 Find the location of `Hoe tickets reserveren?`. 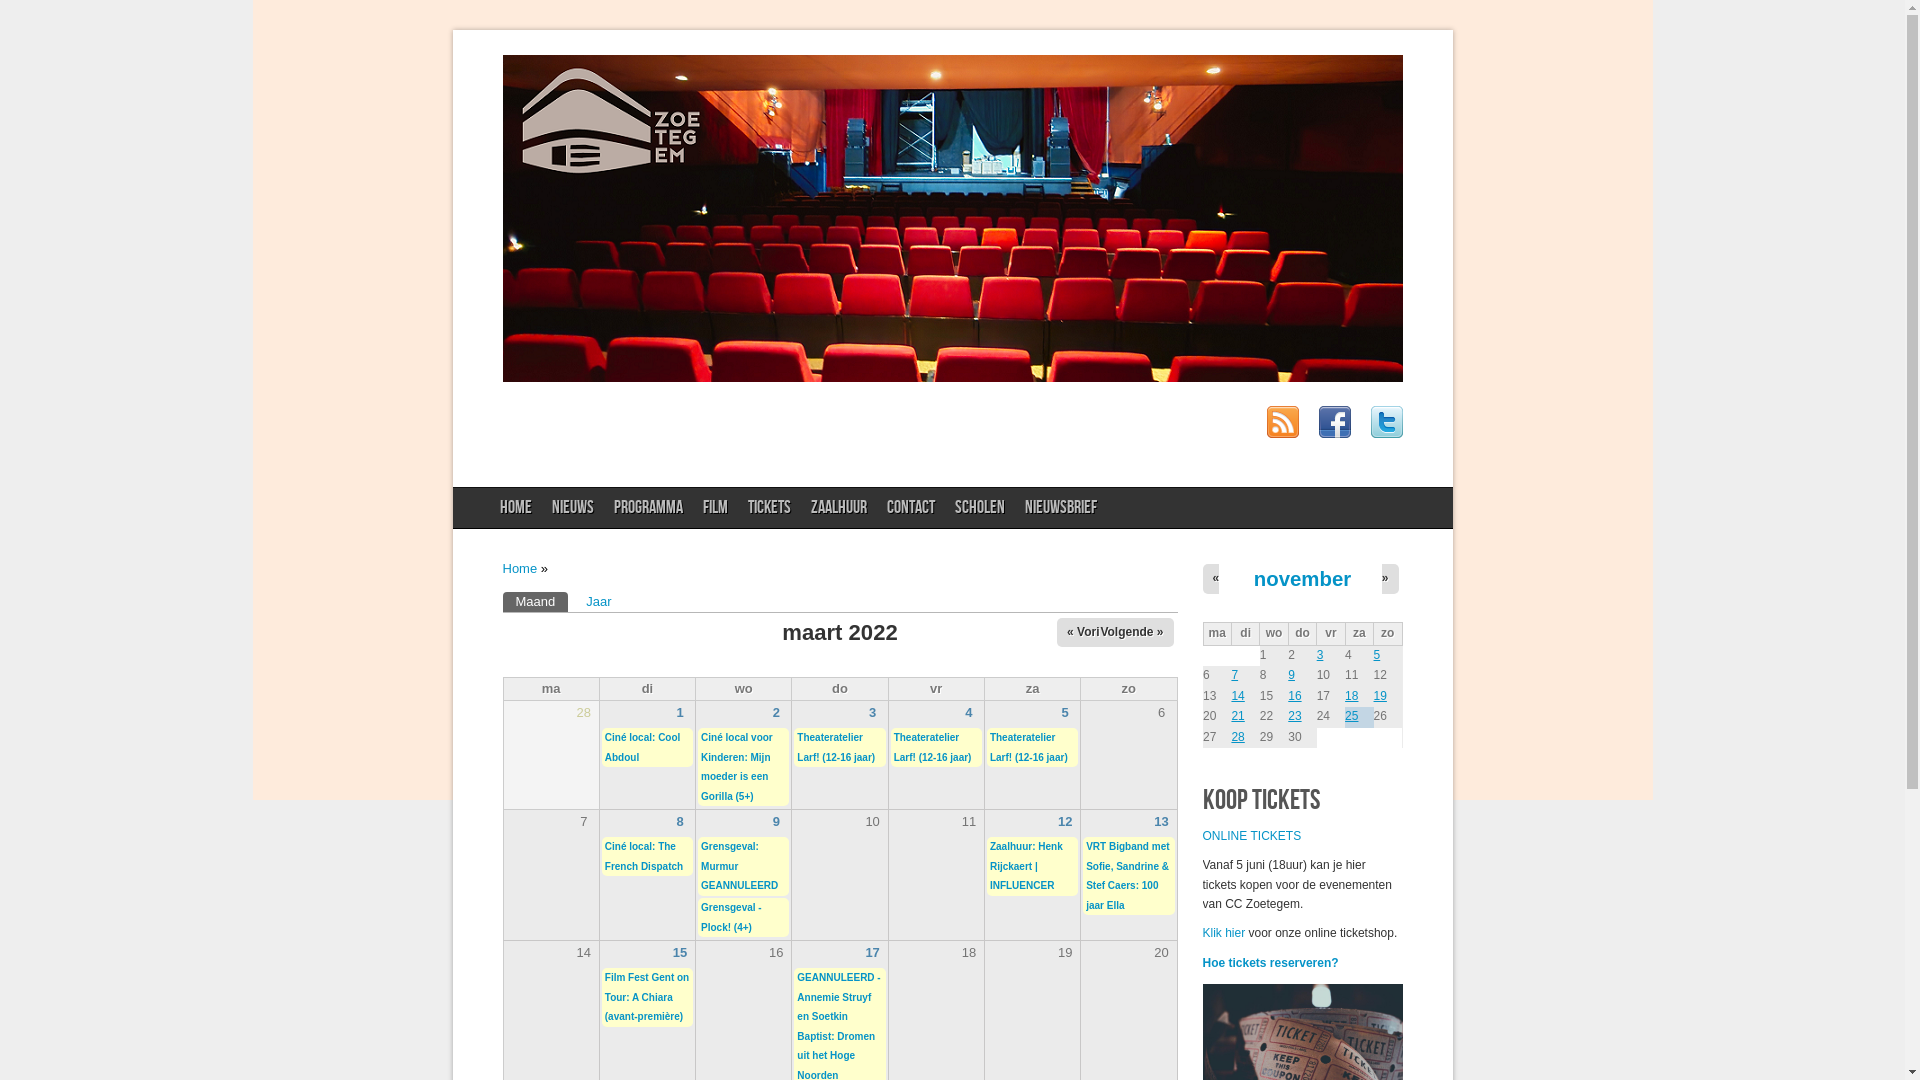

Hoe tickets reserveren? is located at coordinates (1270, 962).